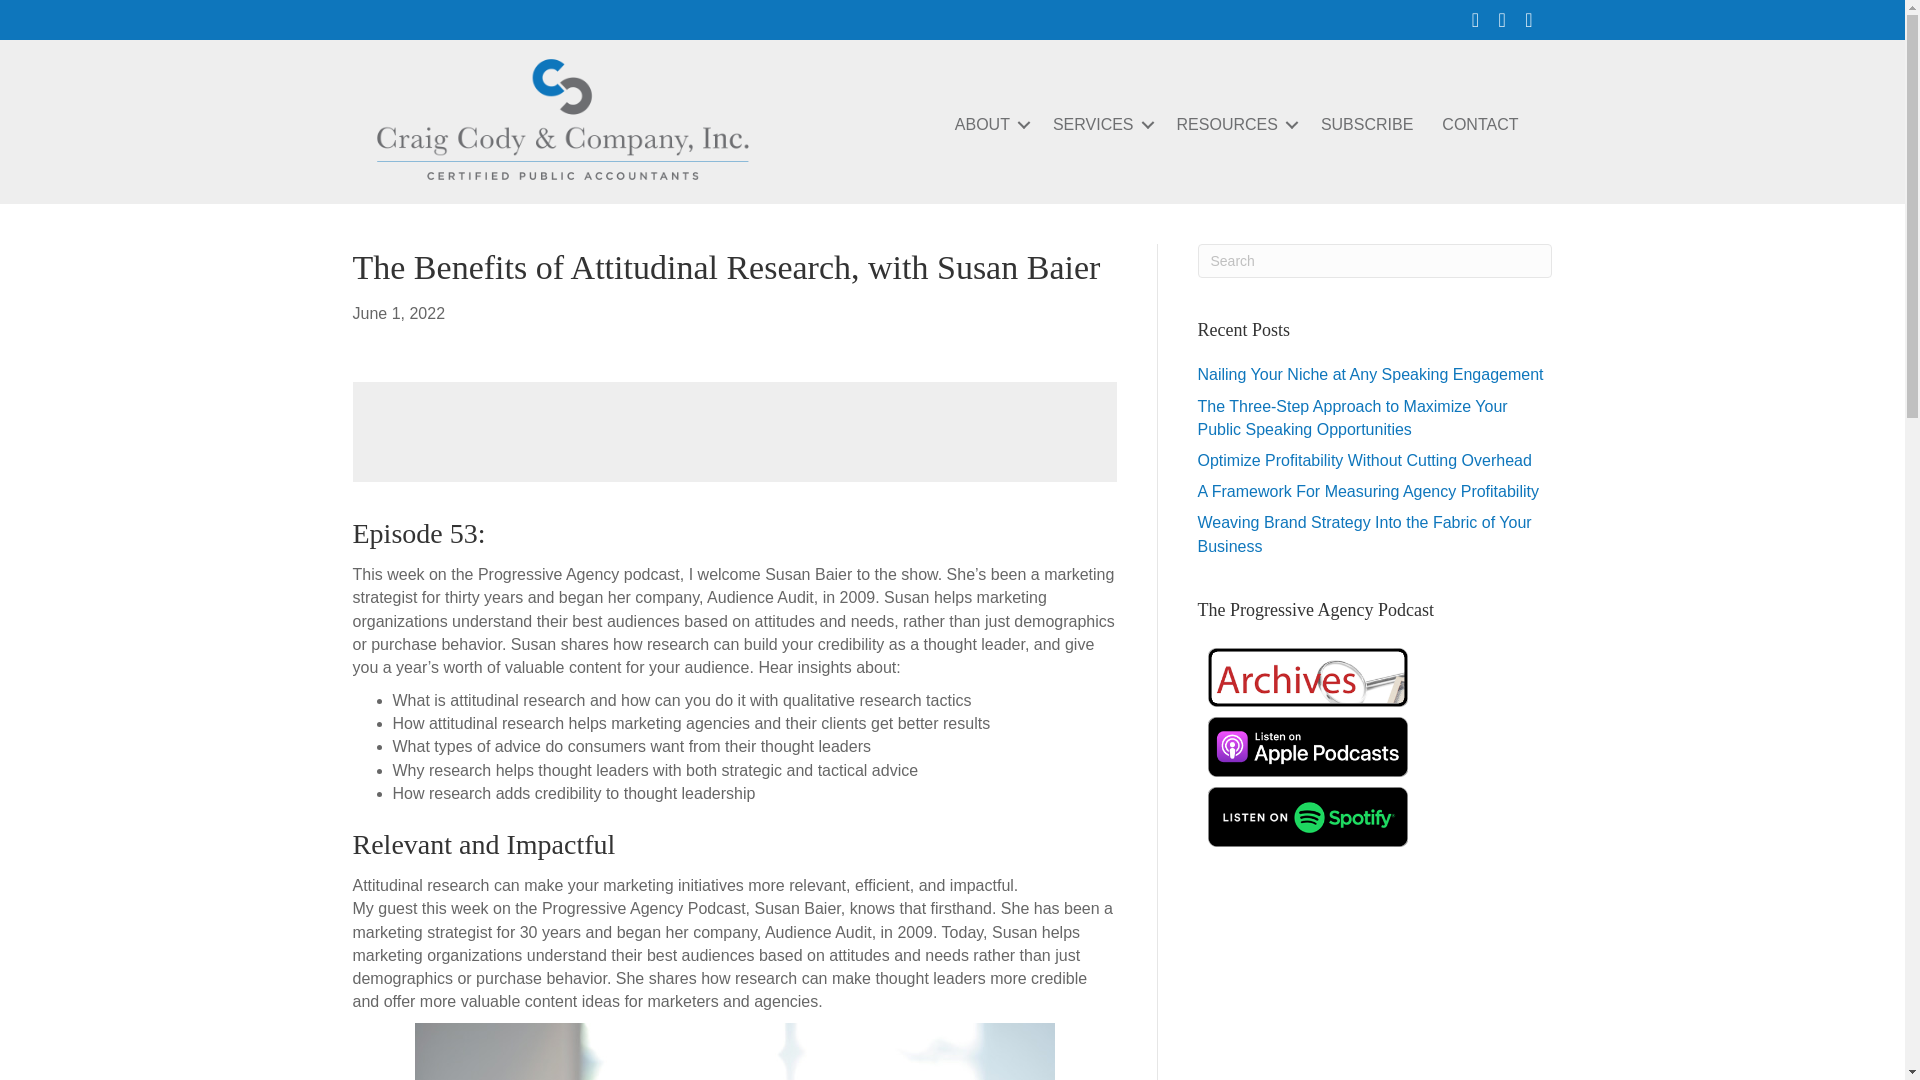 The image size is (1920, 1080). I want to click on A Framework For Measuring Agency Profitability, so click(1368, 491).